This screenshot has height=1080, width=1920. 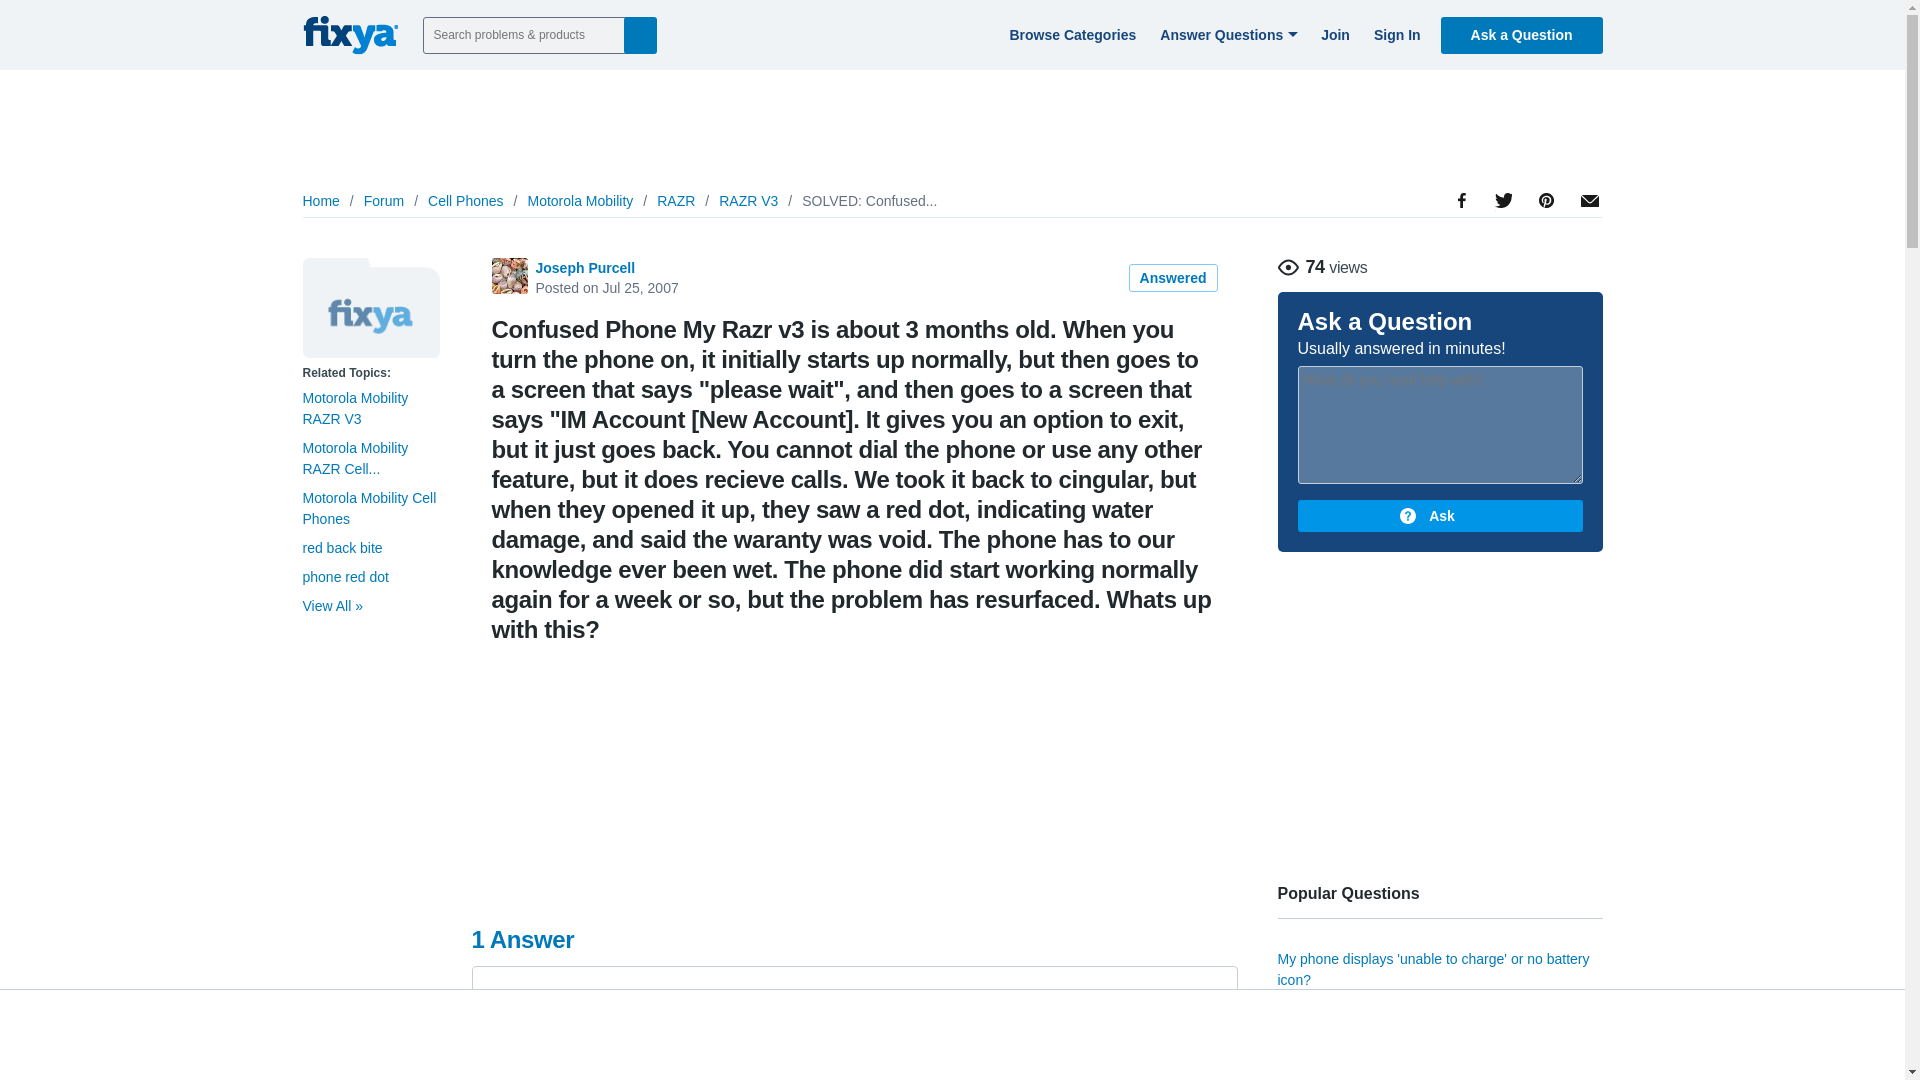 I want to click on Motorola Mobility RAZR V3, so click(x=370, y=308).